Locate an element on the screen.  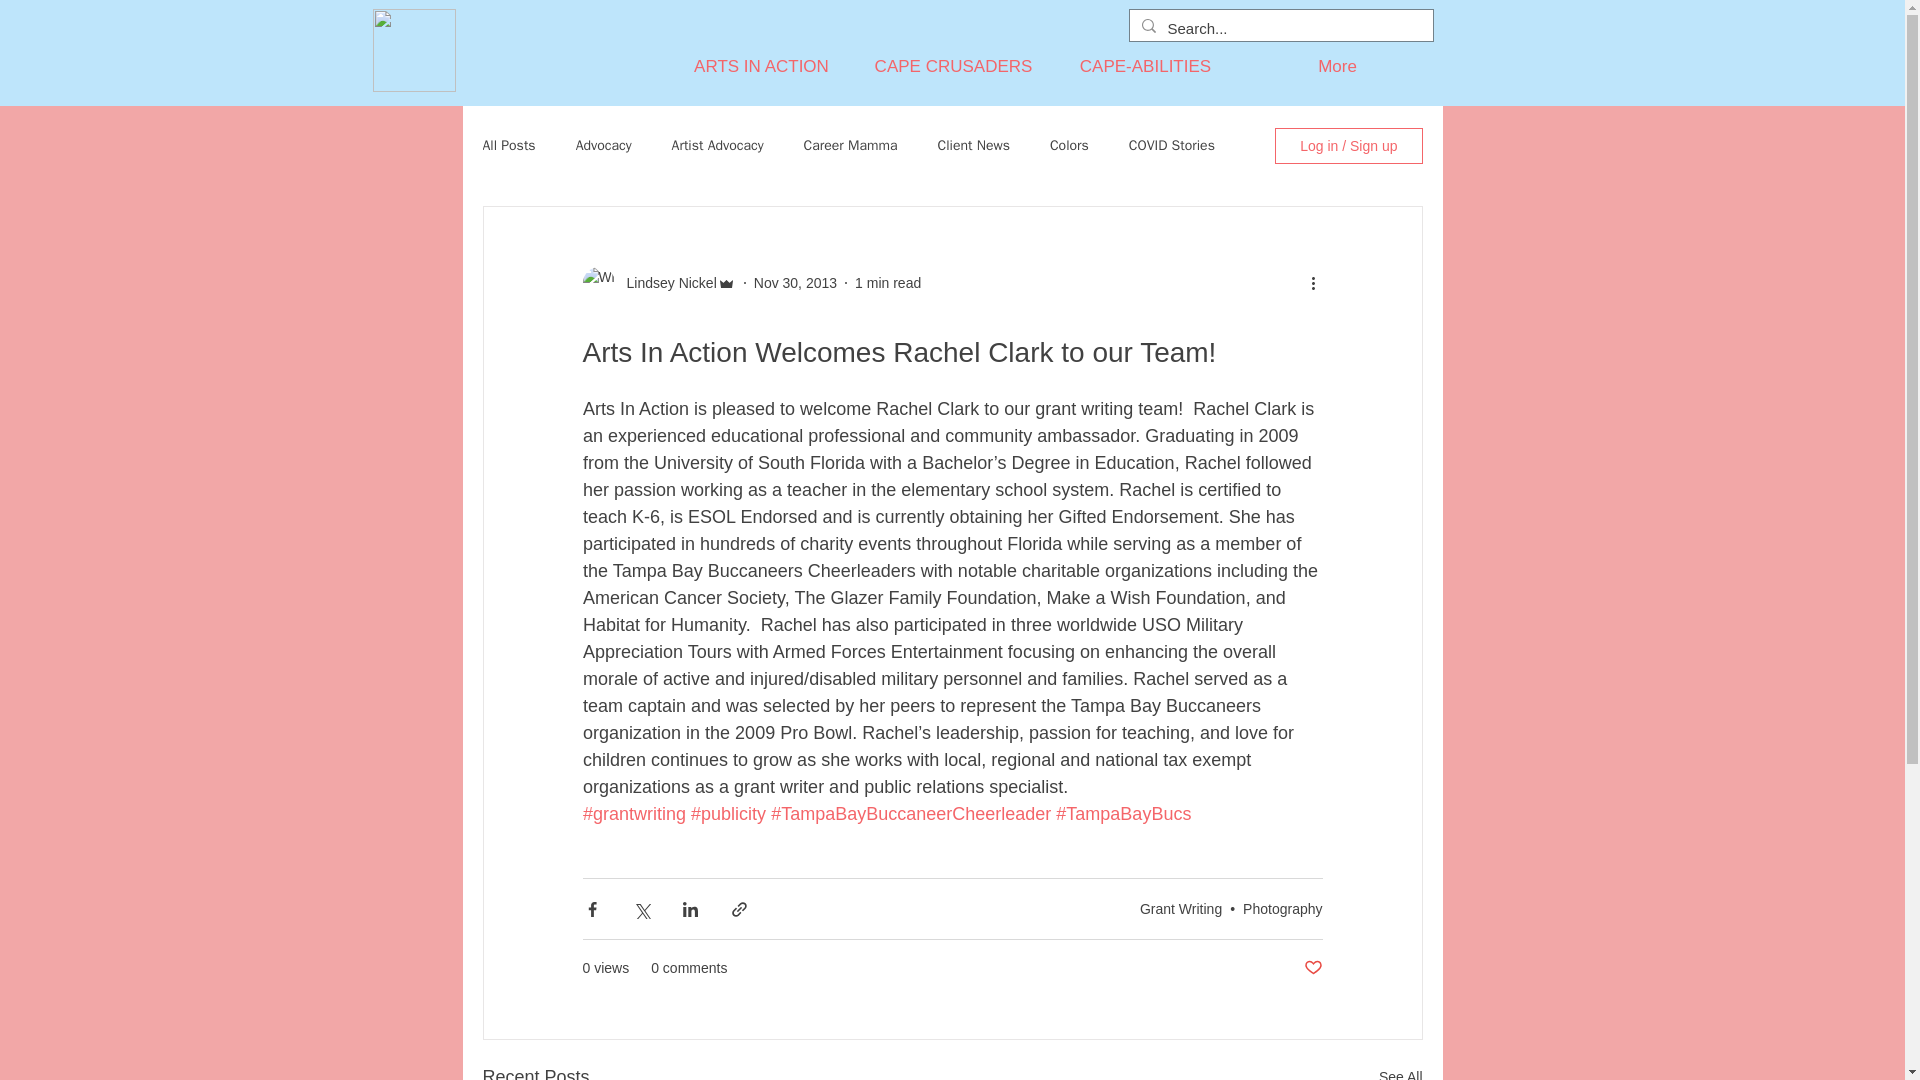
Client News is located at coordinates (974, 146).